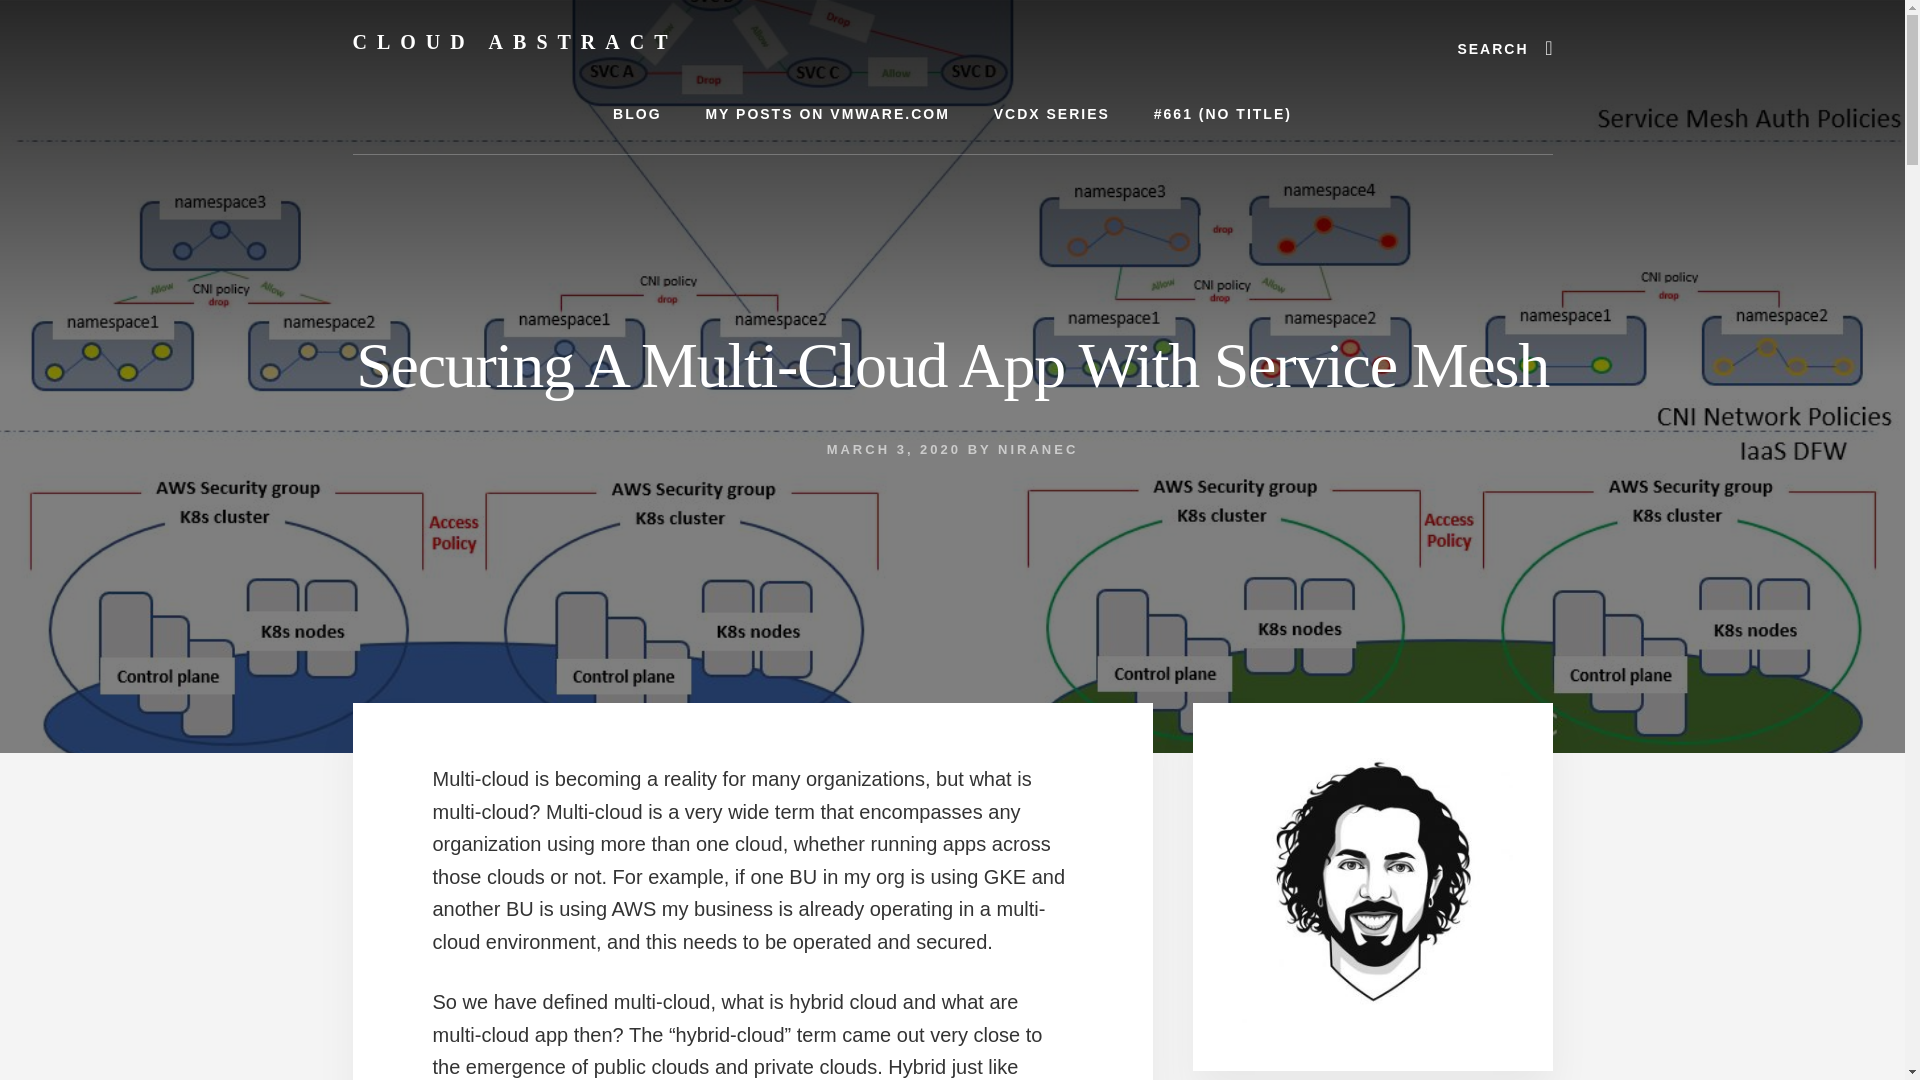  What do you see at coordinates (827, 114) in the screenshot?
I see `MY POSTS ON VMWARE.COM` at bounding box center [827, 114].